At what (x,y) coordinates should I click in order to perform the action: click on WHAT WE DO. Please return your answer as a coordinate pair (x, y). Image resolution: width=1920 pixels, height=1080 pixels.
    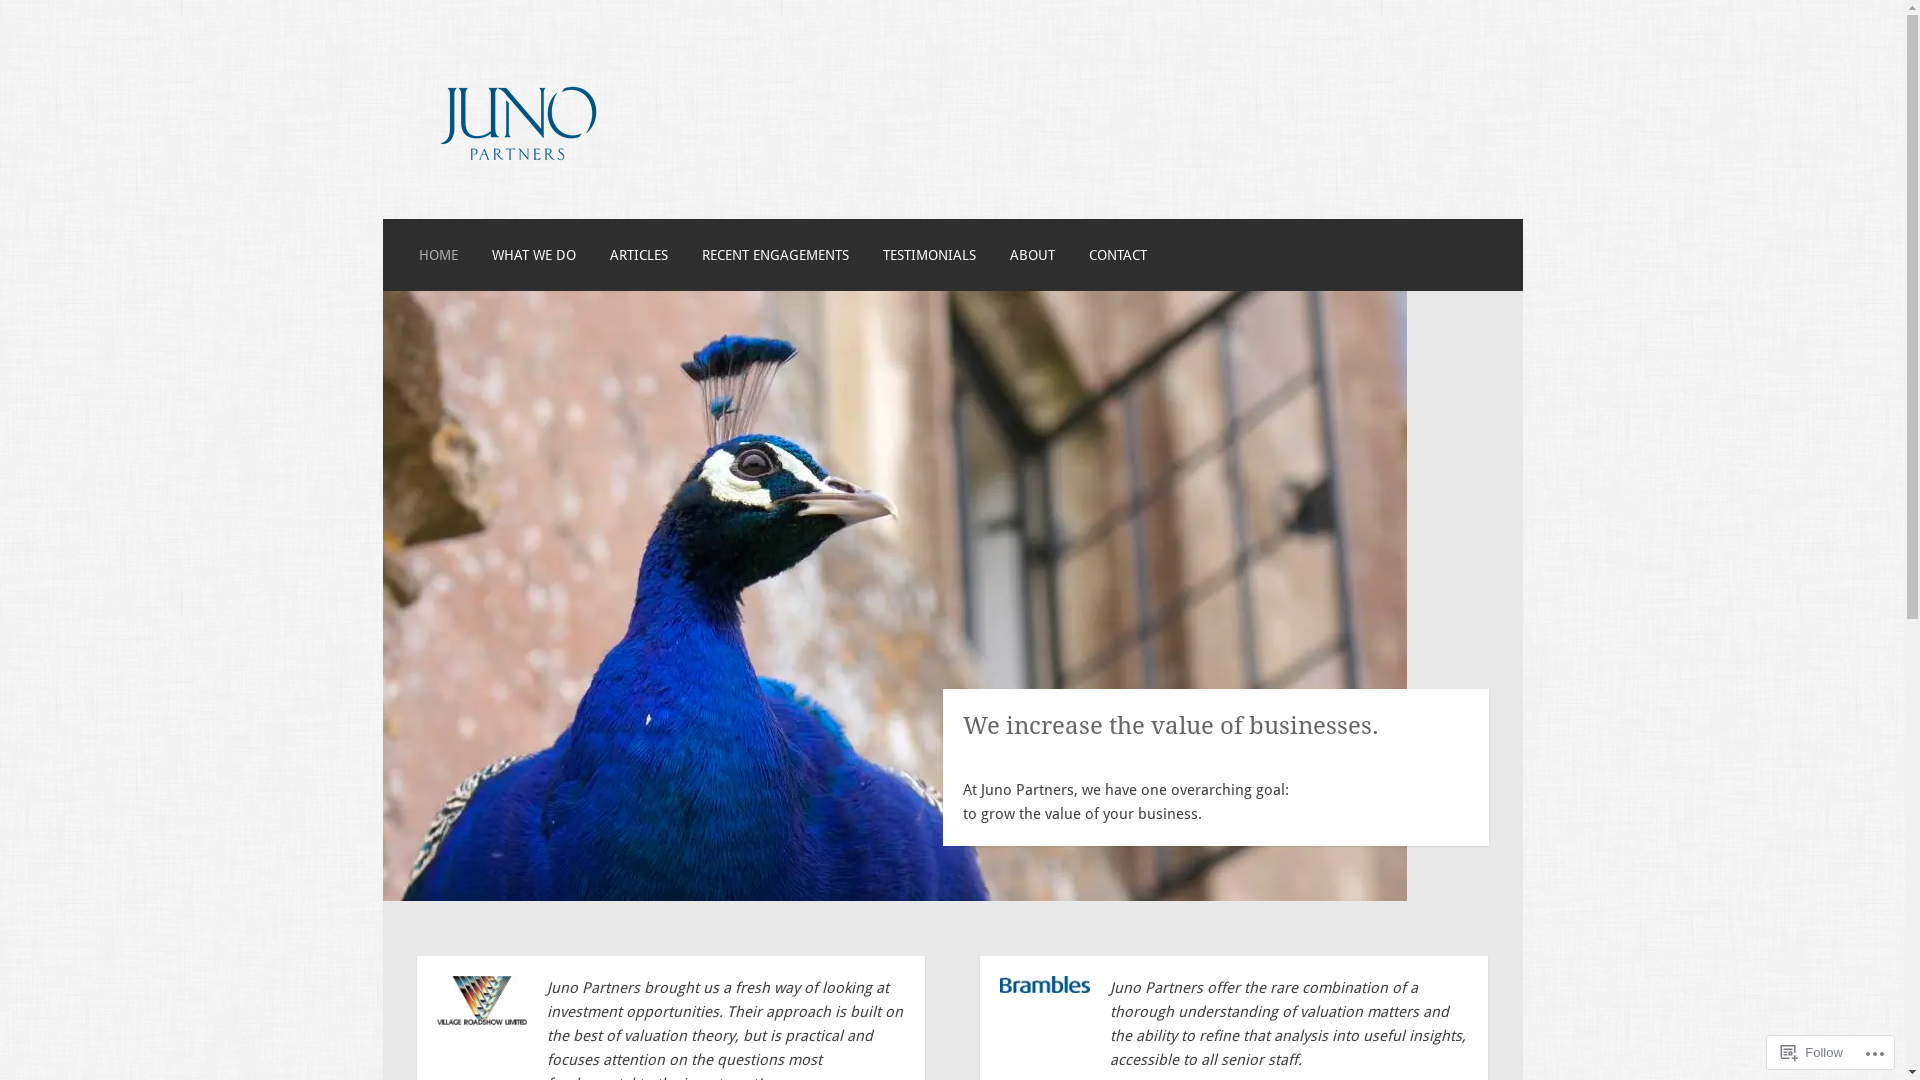
    Looking at the image, I should click on (534, 255).